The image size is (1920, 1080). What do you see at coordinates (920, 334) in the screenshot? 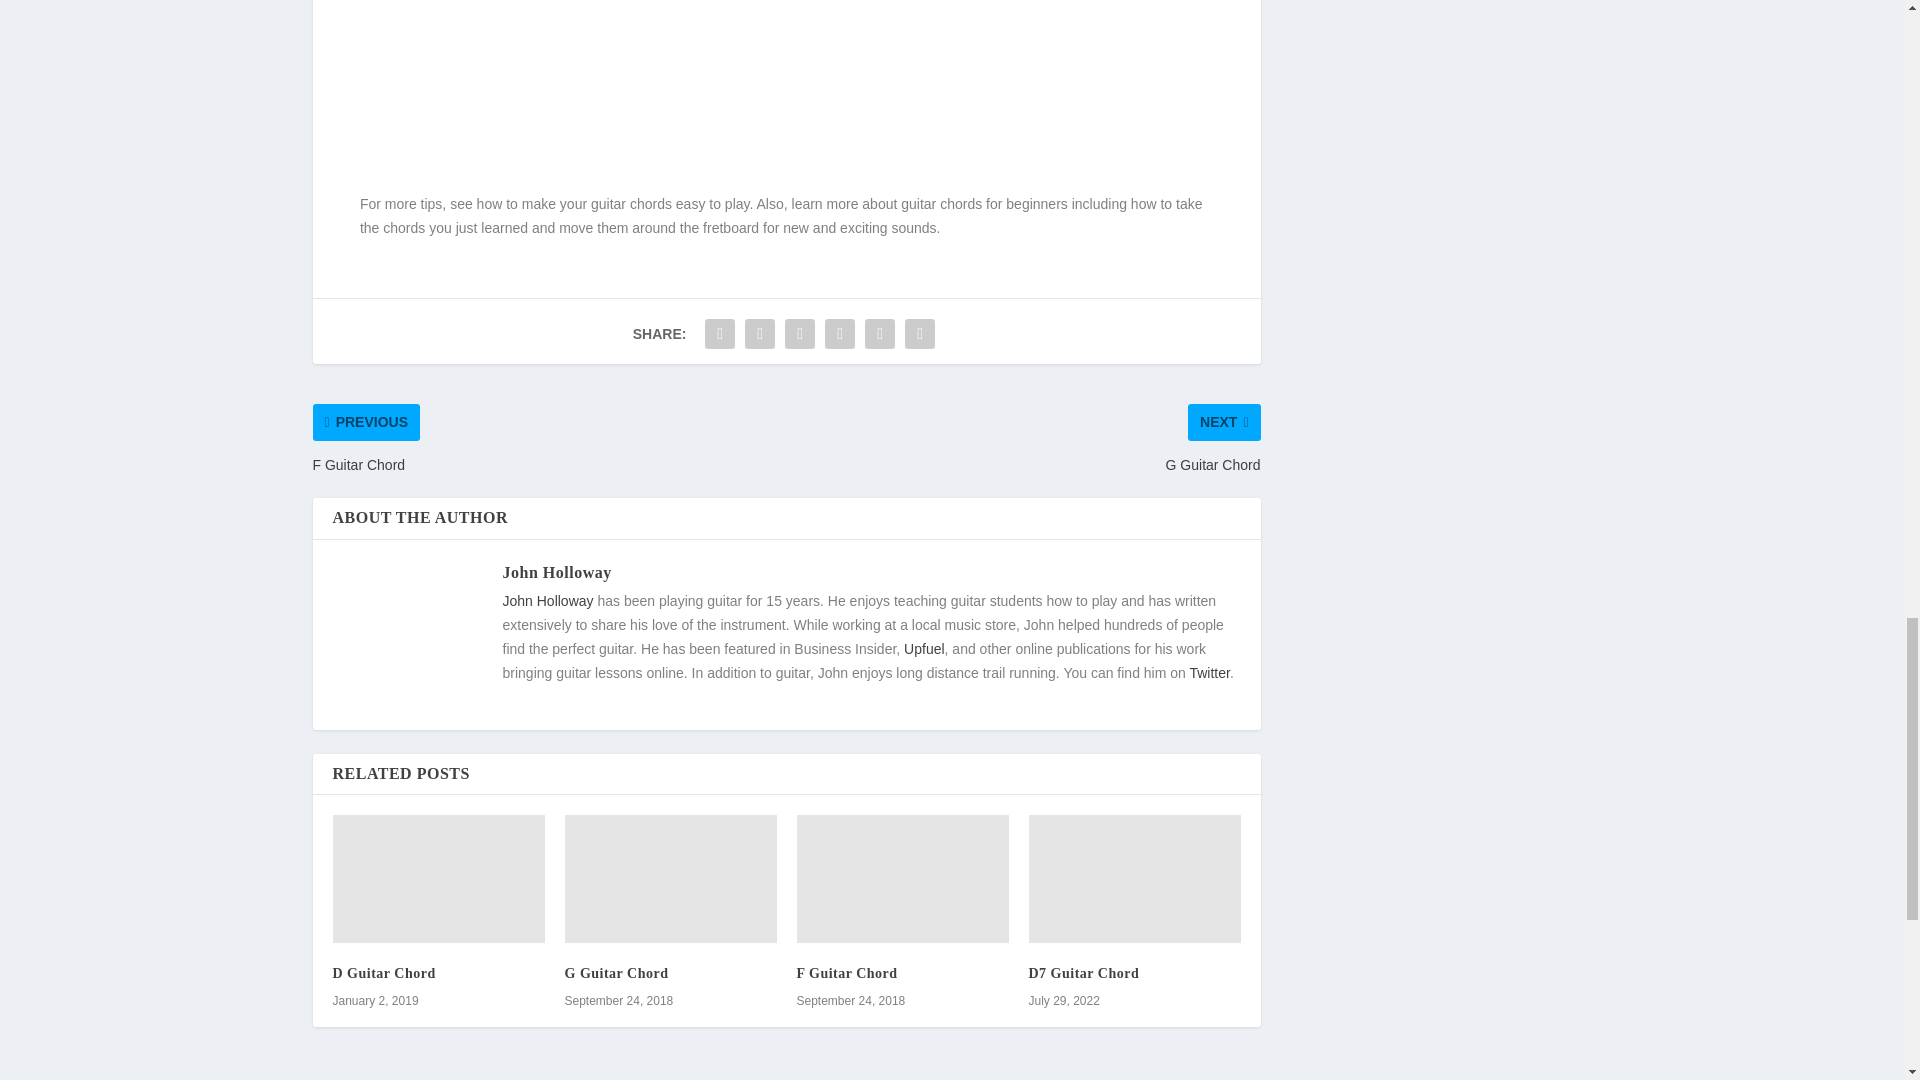
I see `Share "B Guitar Chord" via Print` at bounding box center [920, 334].